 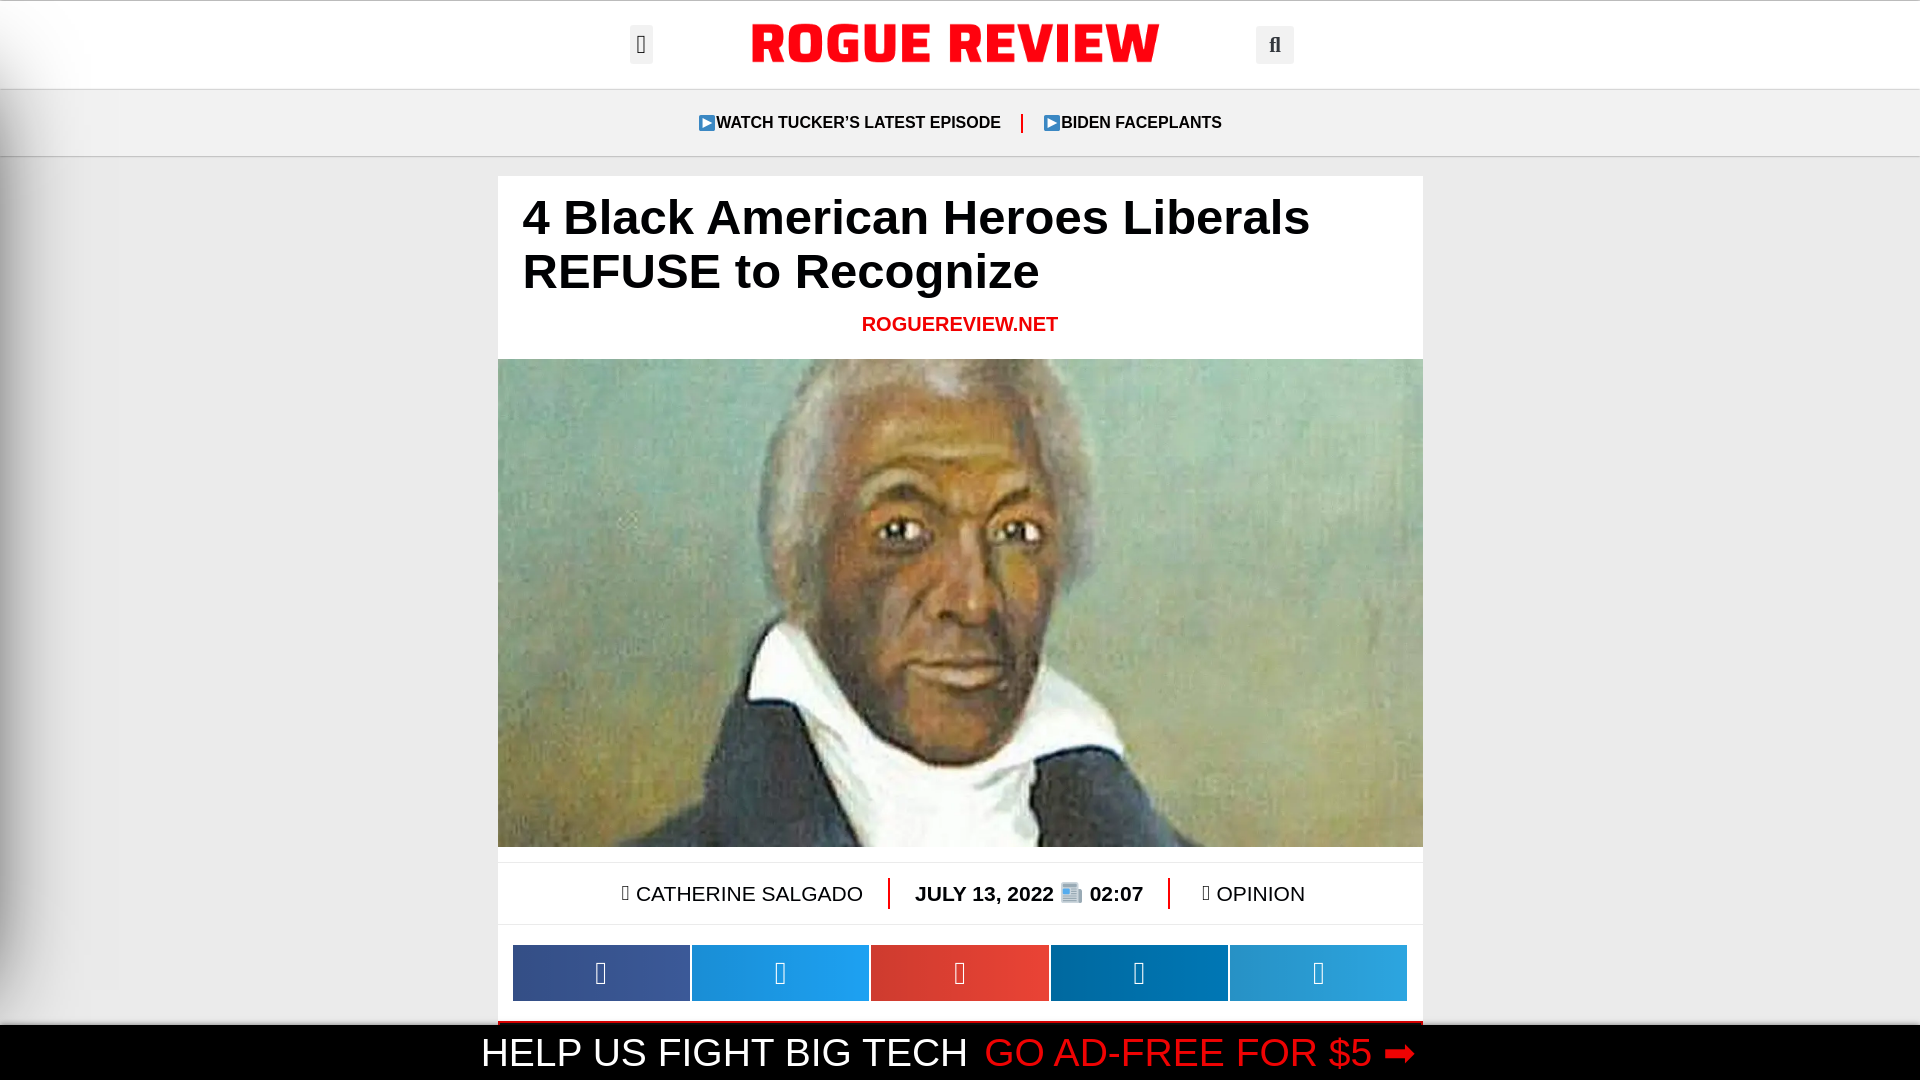 I want to click on OPINION, so click(x=1260, y=894).